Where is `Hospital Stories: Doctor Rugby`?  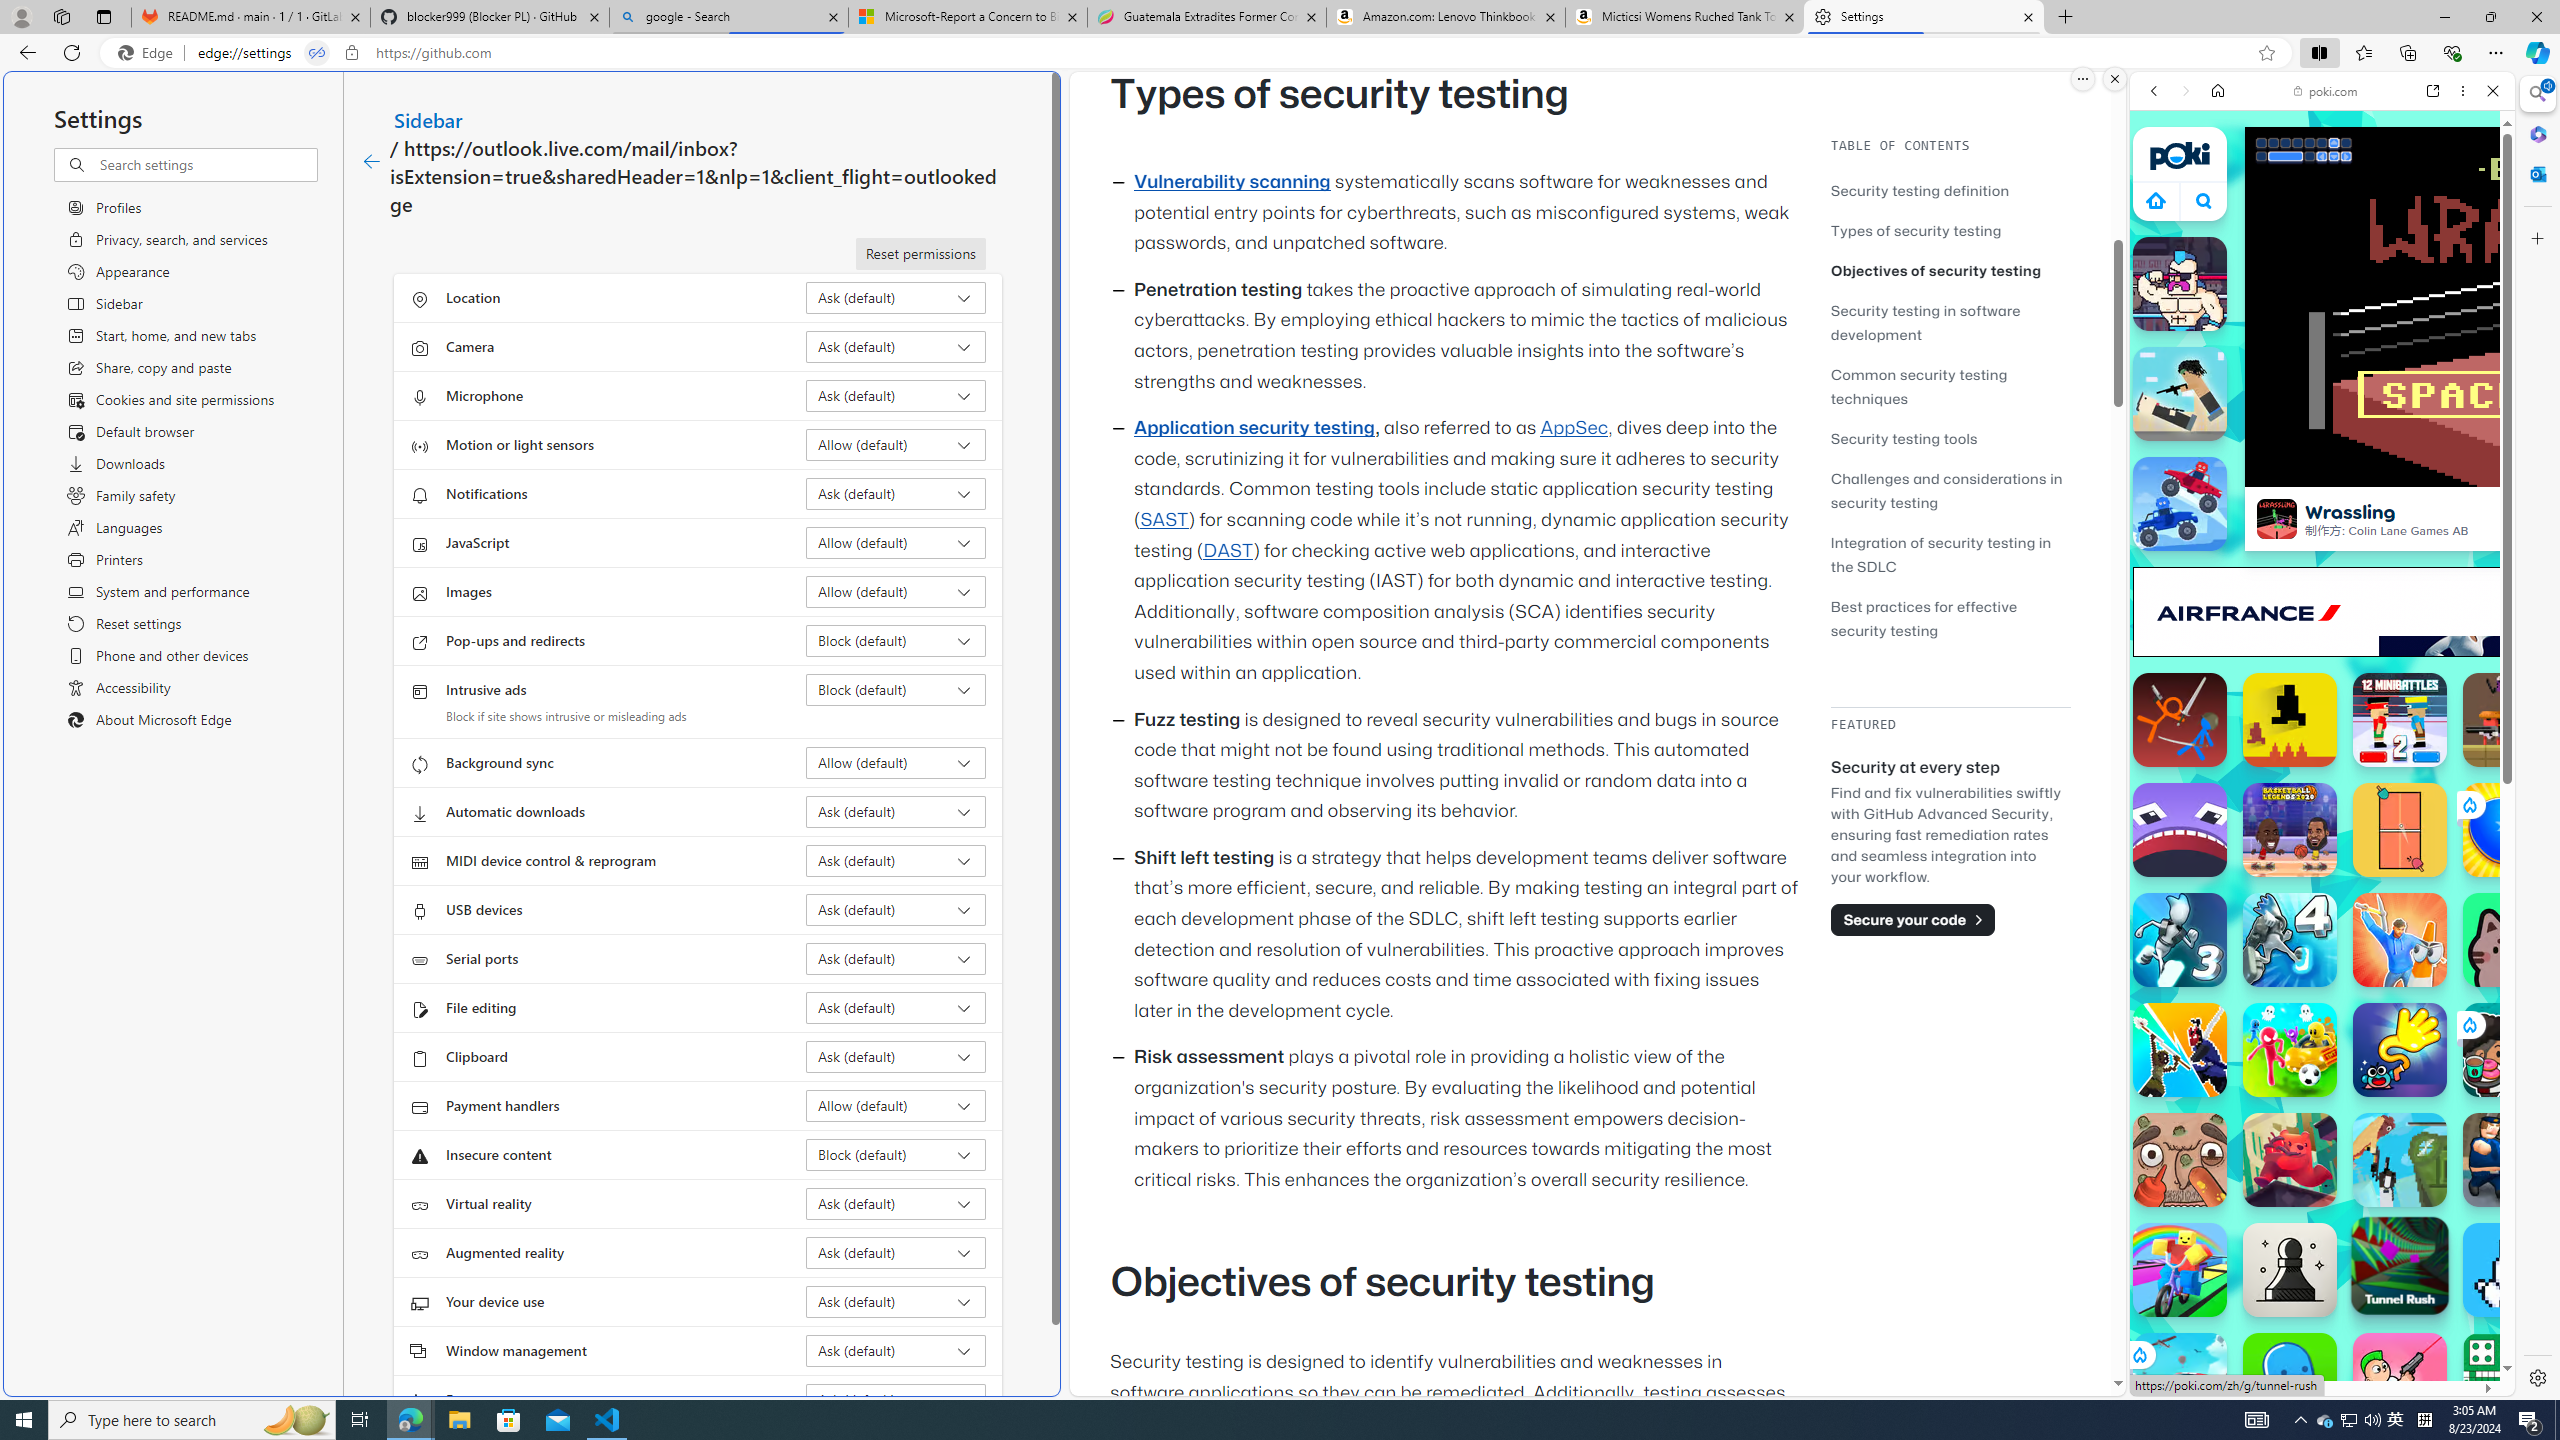 Hospital Stories: Doctor Rugby is located at coordinates (2180, 1160).